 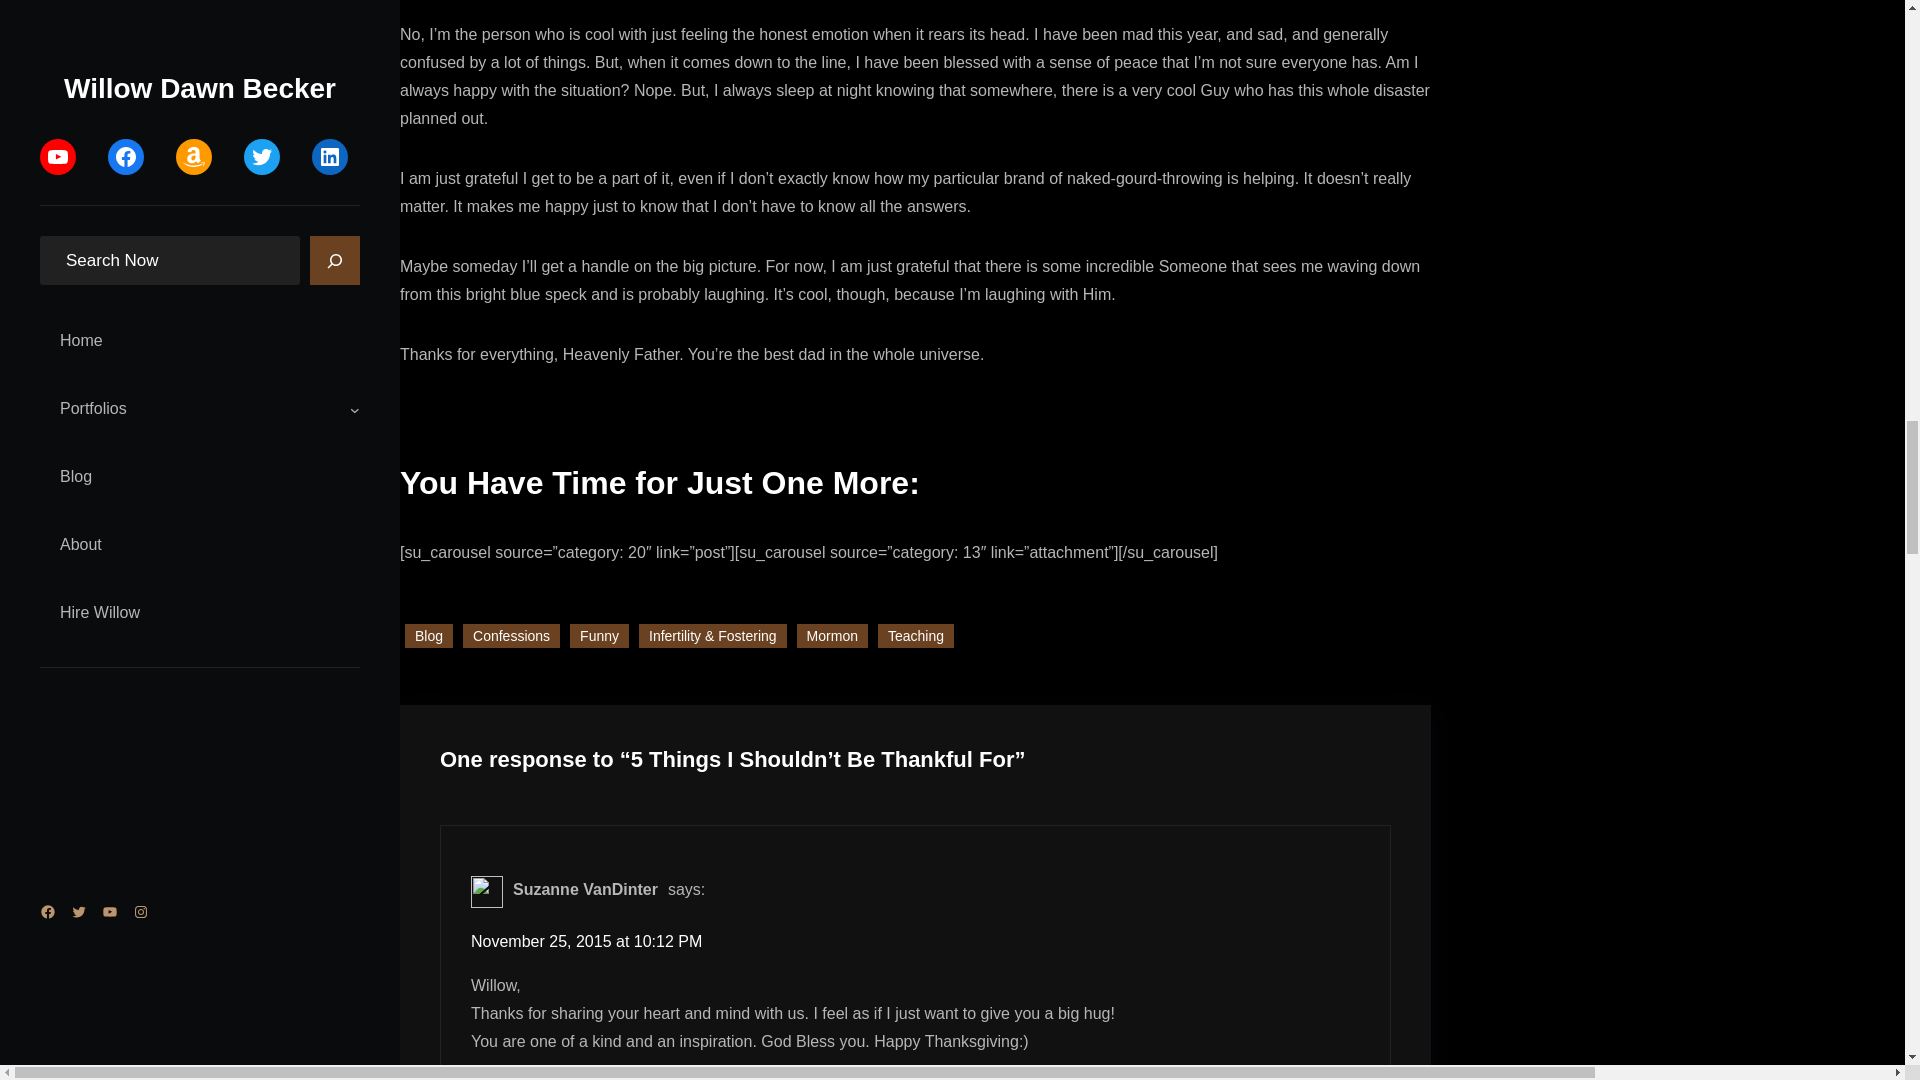 I want to click on Blog, so click(x=429, y=647).